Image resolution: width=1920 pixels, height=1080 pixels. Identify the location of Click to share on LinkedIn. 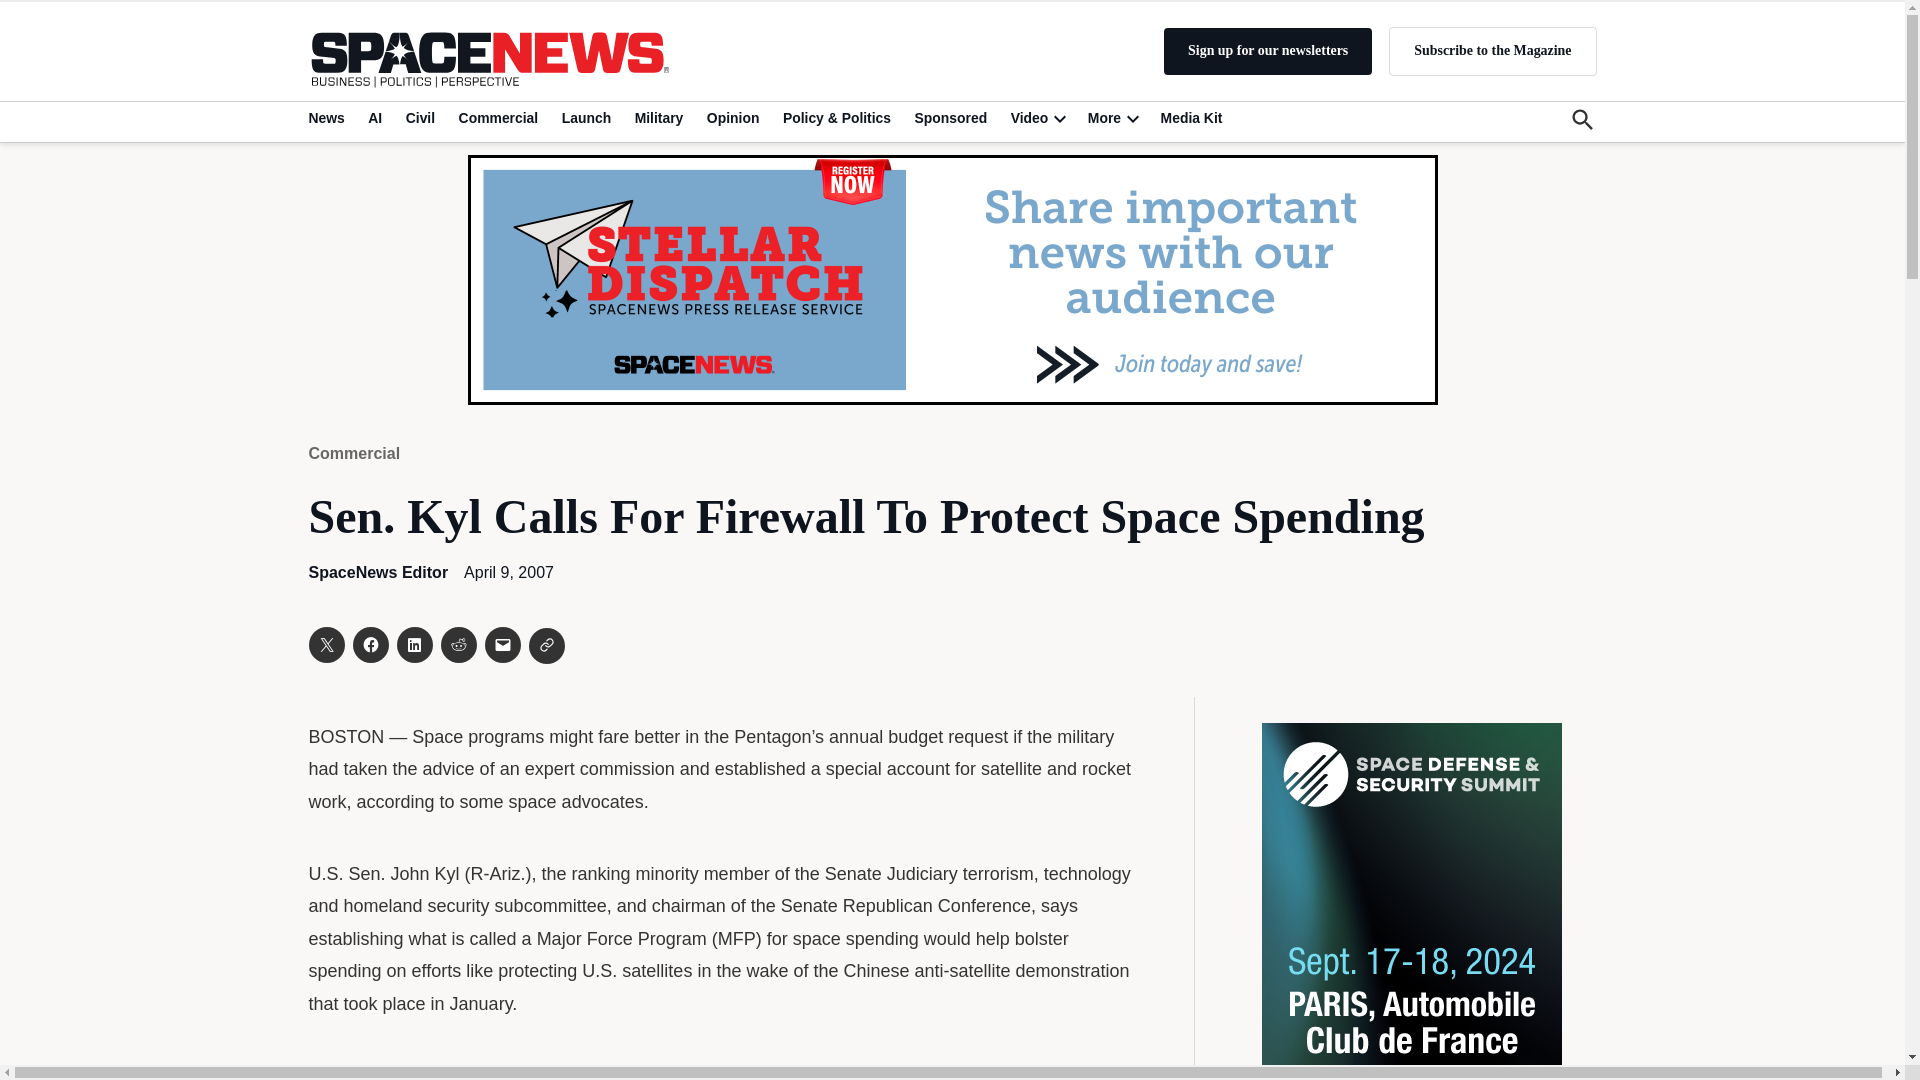
(414, 645).